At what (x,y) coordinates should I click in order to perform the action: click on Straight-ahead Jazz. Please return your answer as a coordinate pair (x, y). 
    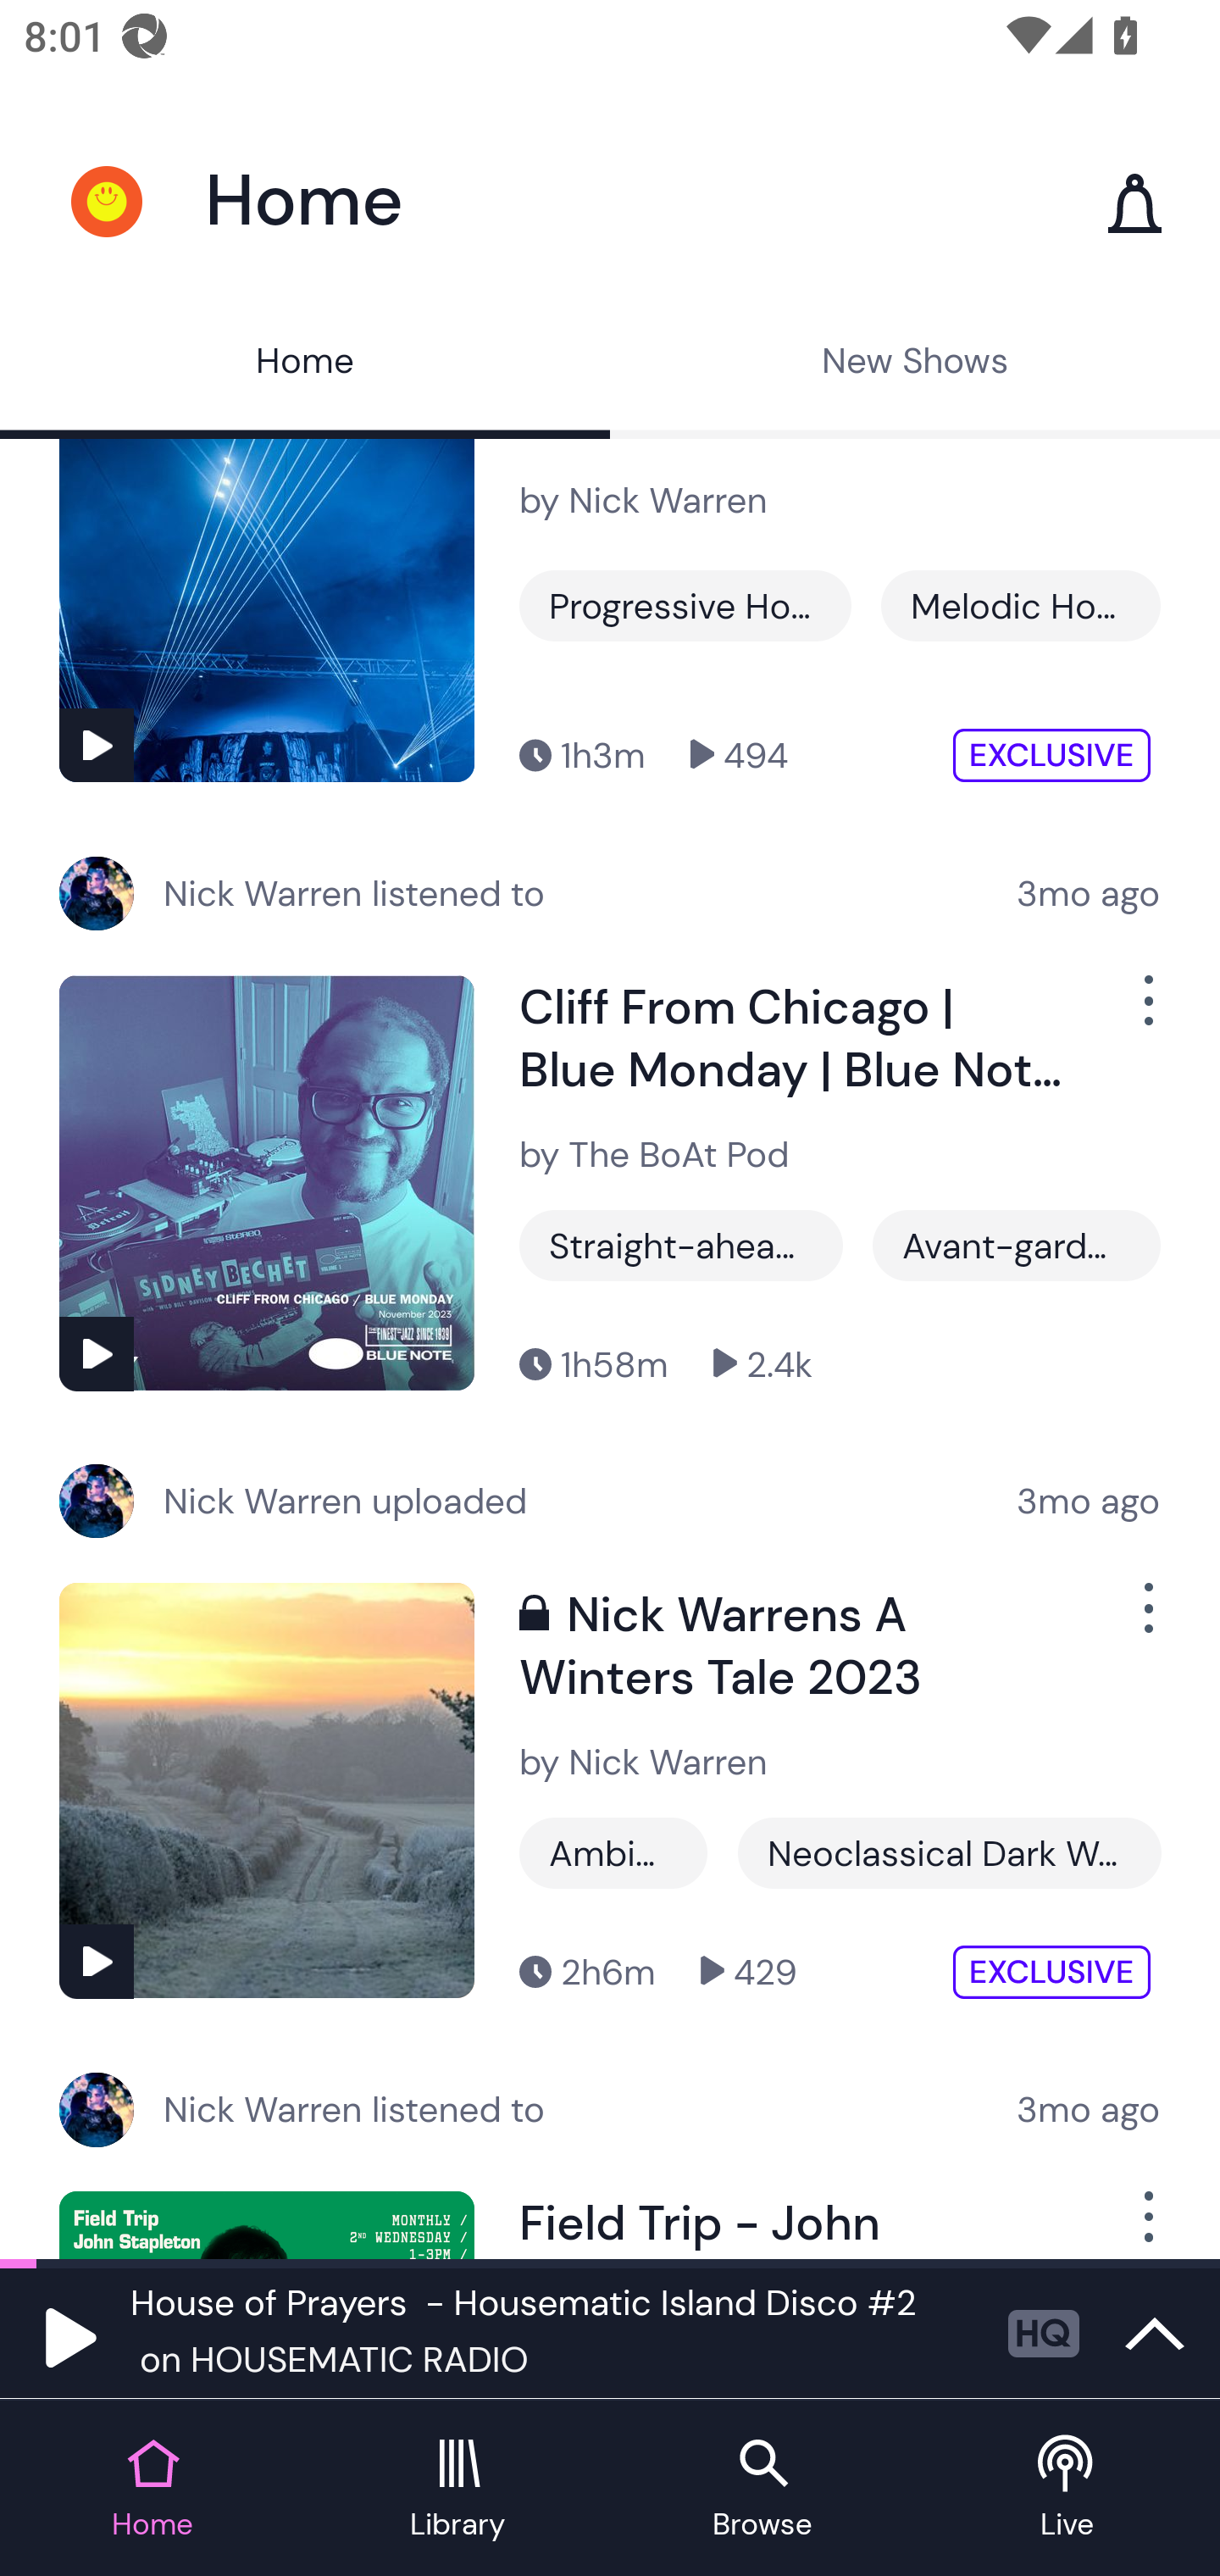
    Looking at the image, I should click on (681, 1245).